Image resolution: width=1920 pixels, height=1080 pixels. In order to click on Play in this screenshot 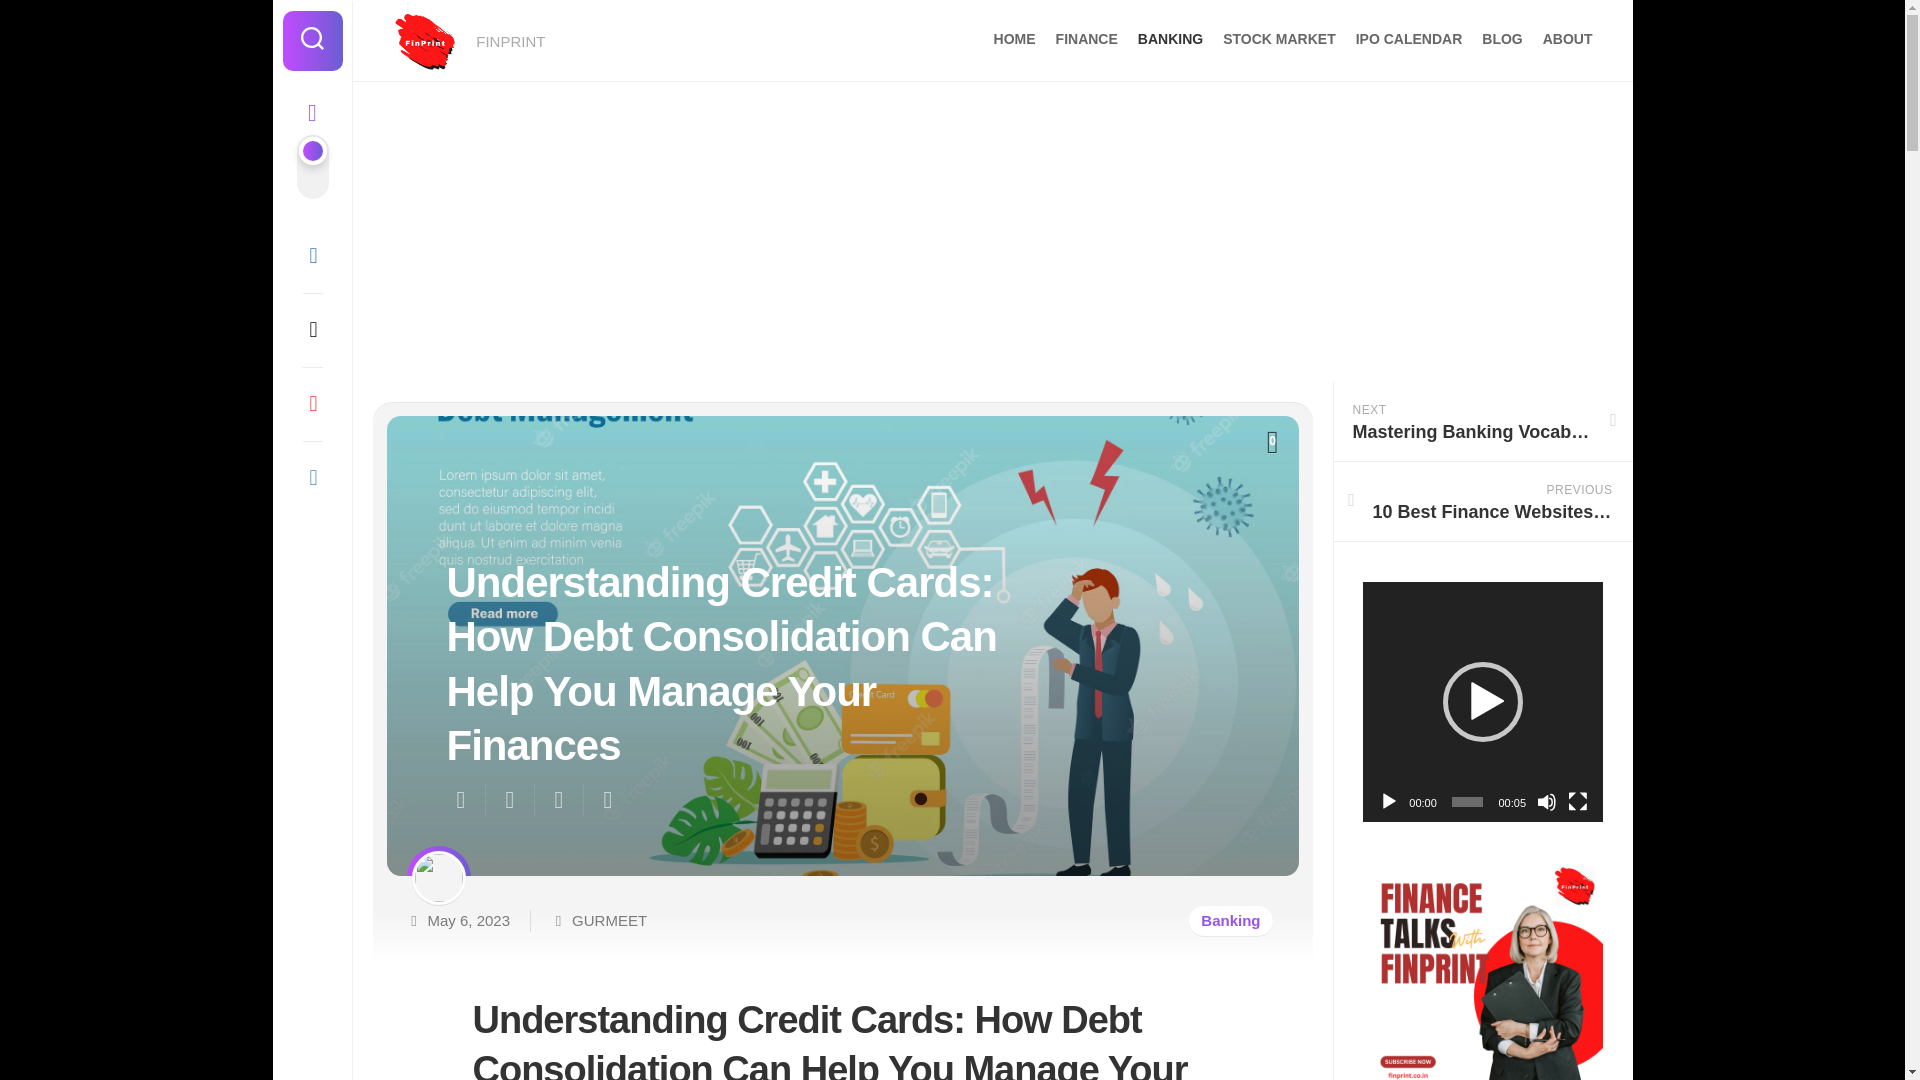, I will do `click(1388, 802)`.